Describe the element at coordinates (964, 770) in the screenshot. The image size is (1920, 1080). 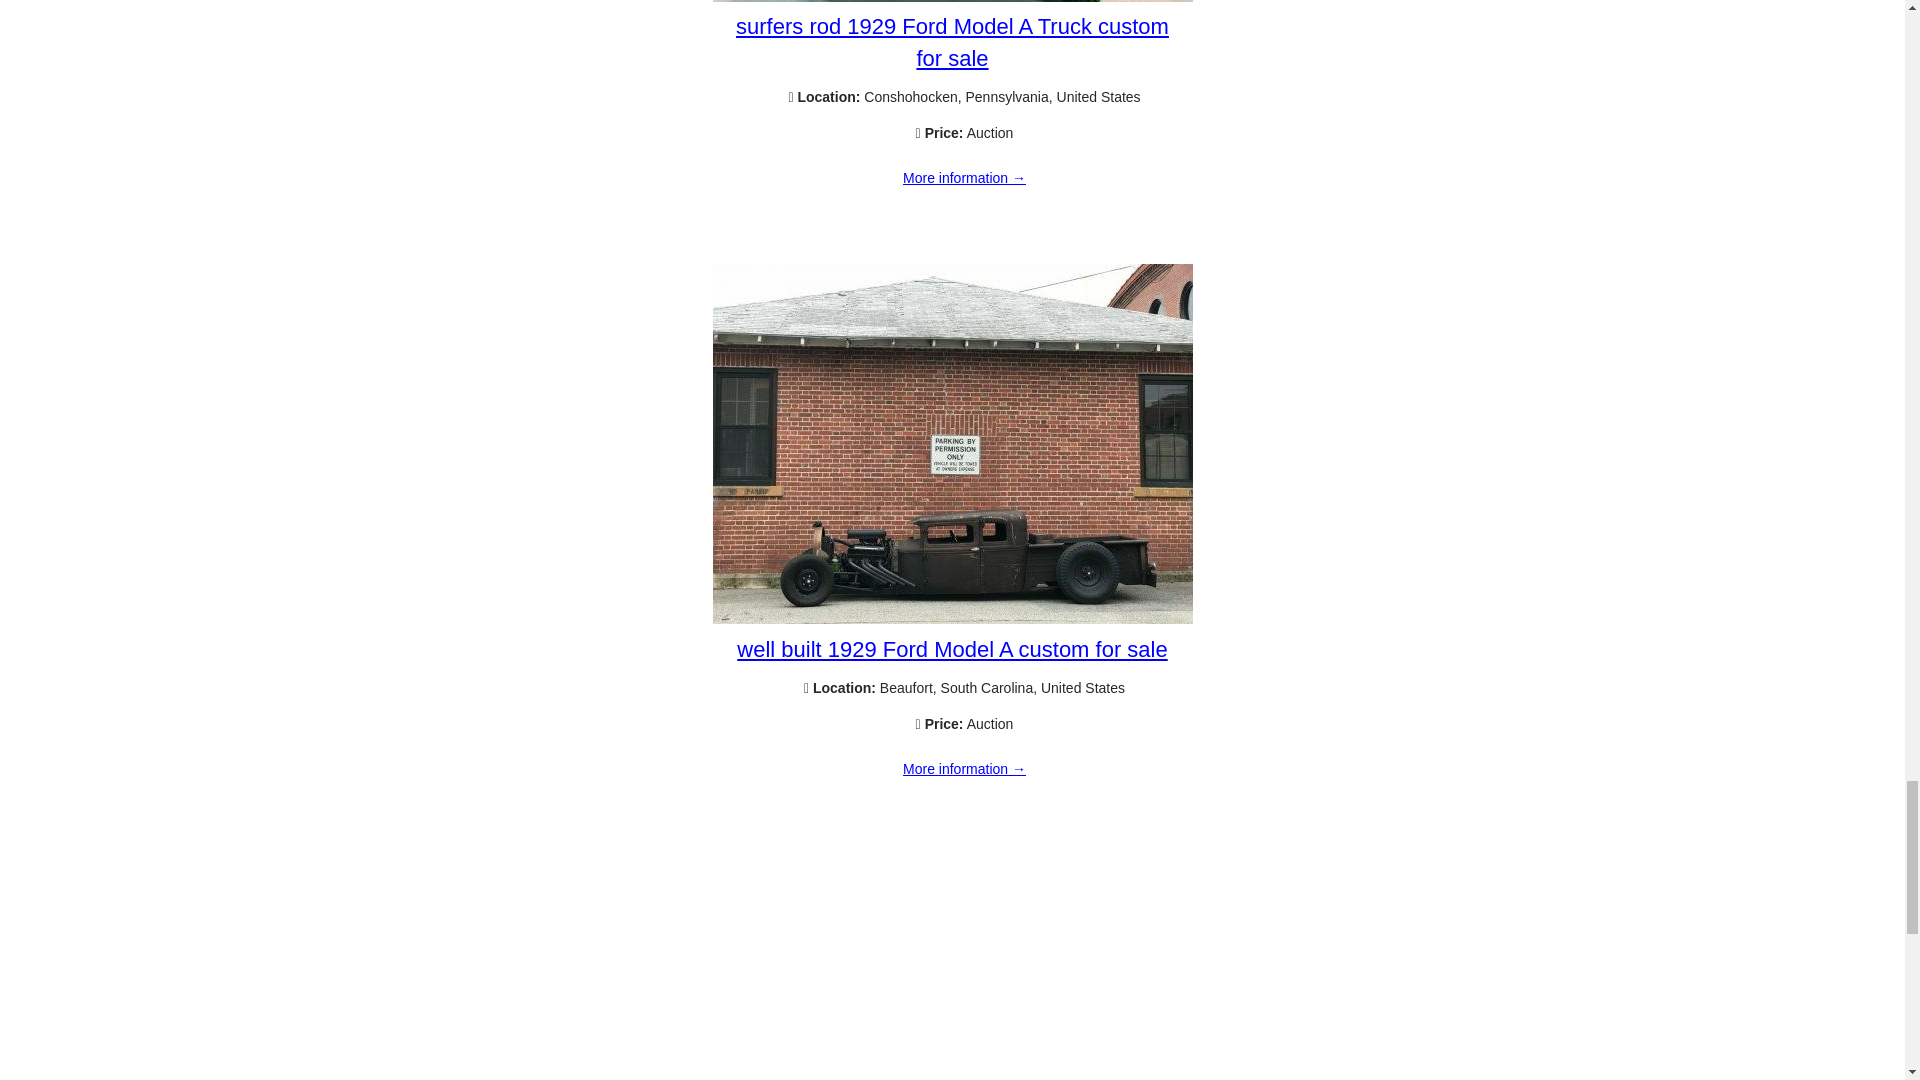
I see `well built 1929 Ford Model A custom for sale` at that location.